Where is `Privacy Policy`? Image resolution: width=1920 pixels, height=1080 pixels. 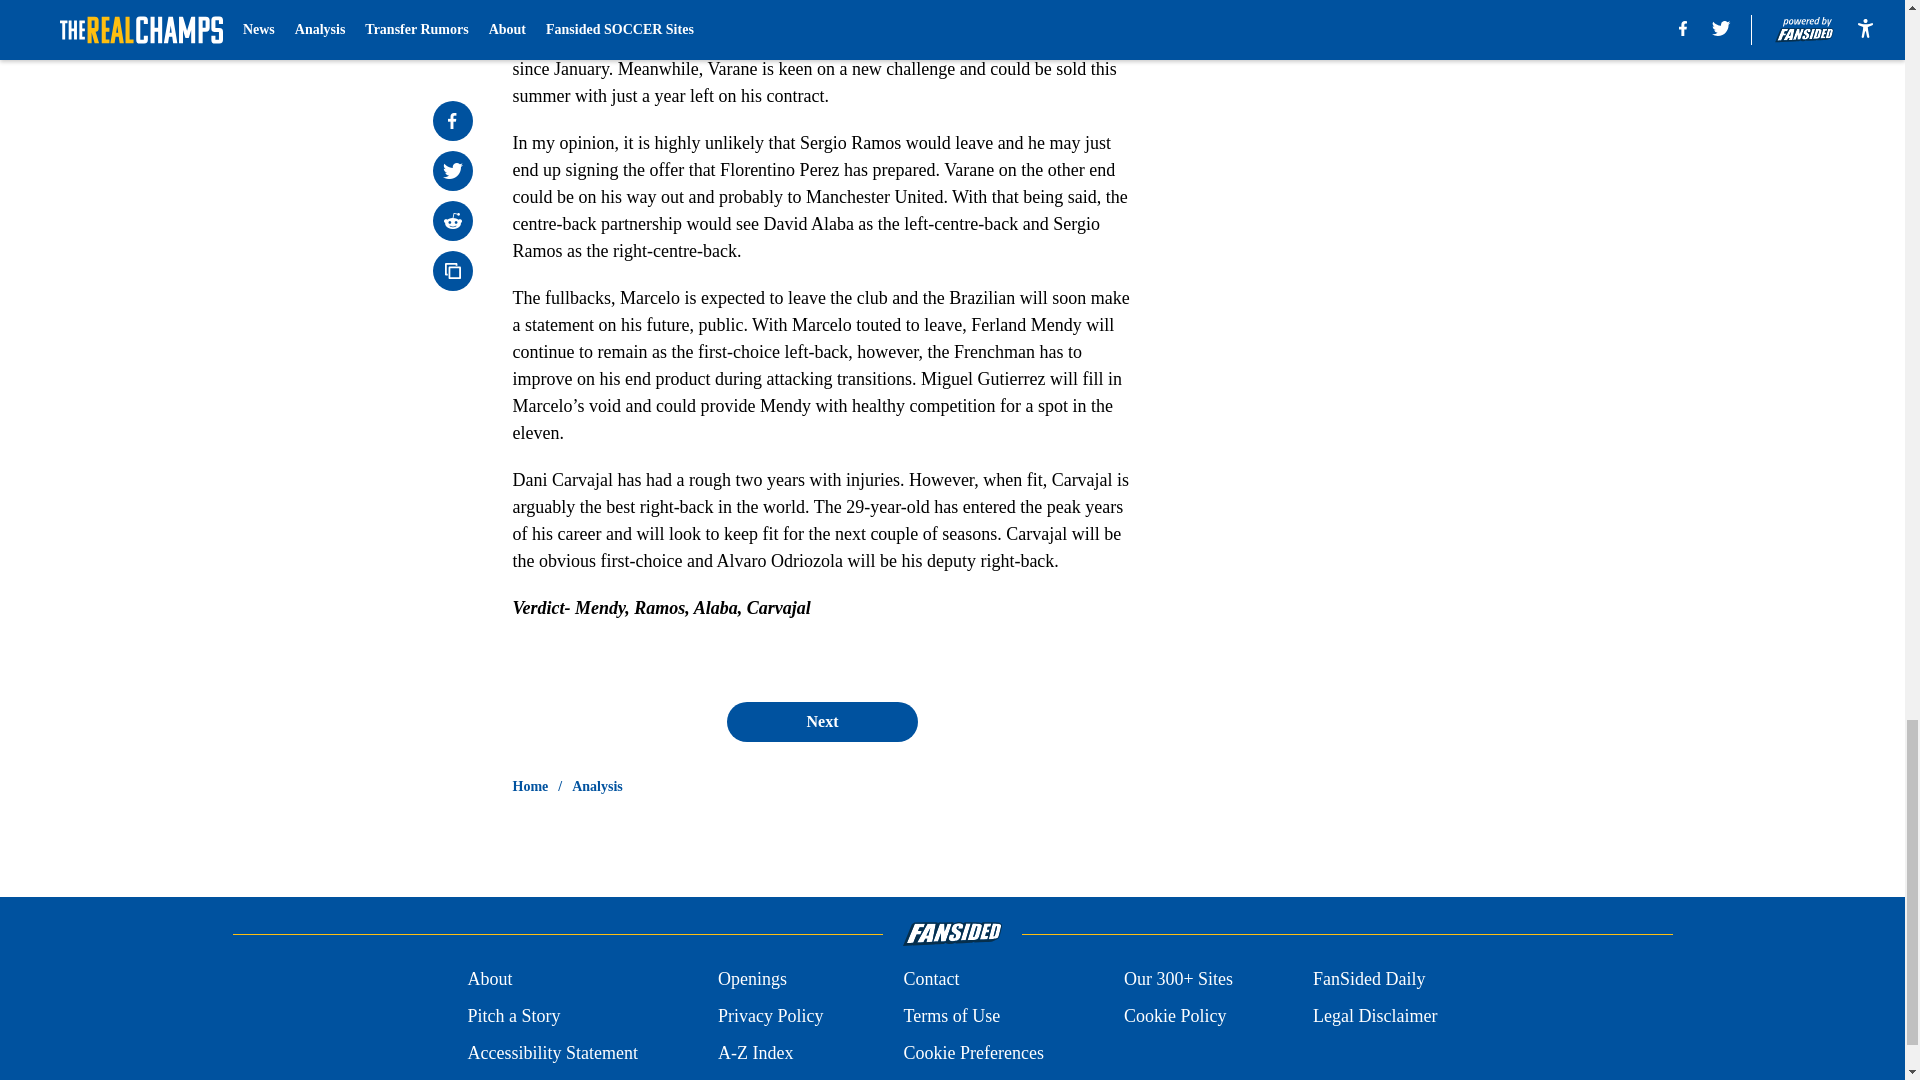 Privacy Policy is located at coordinates (770, 1016).